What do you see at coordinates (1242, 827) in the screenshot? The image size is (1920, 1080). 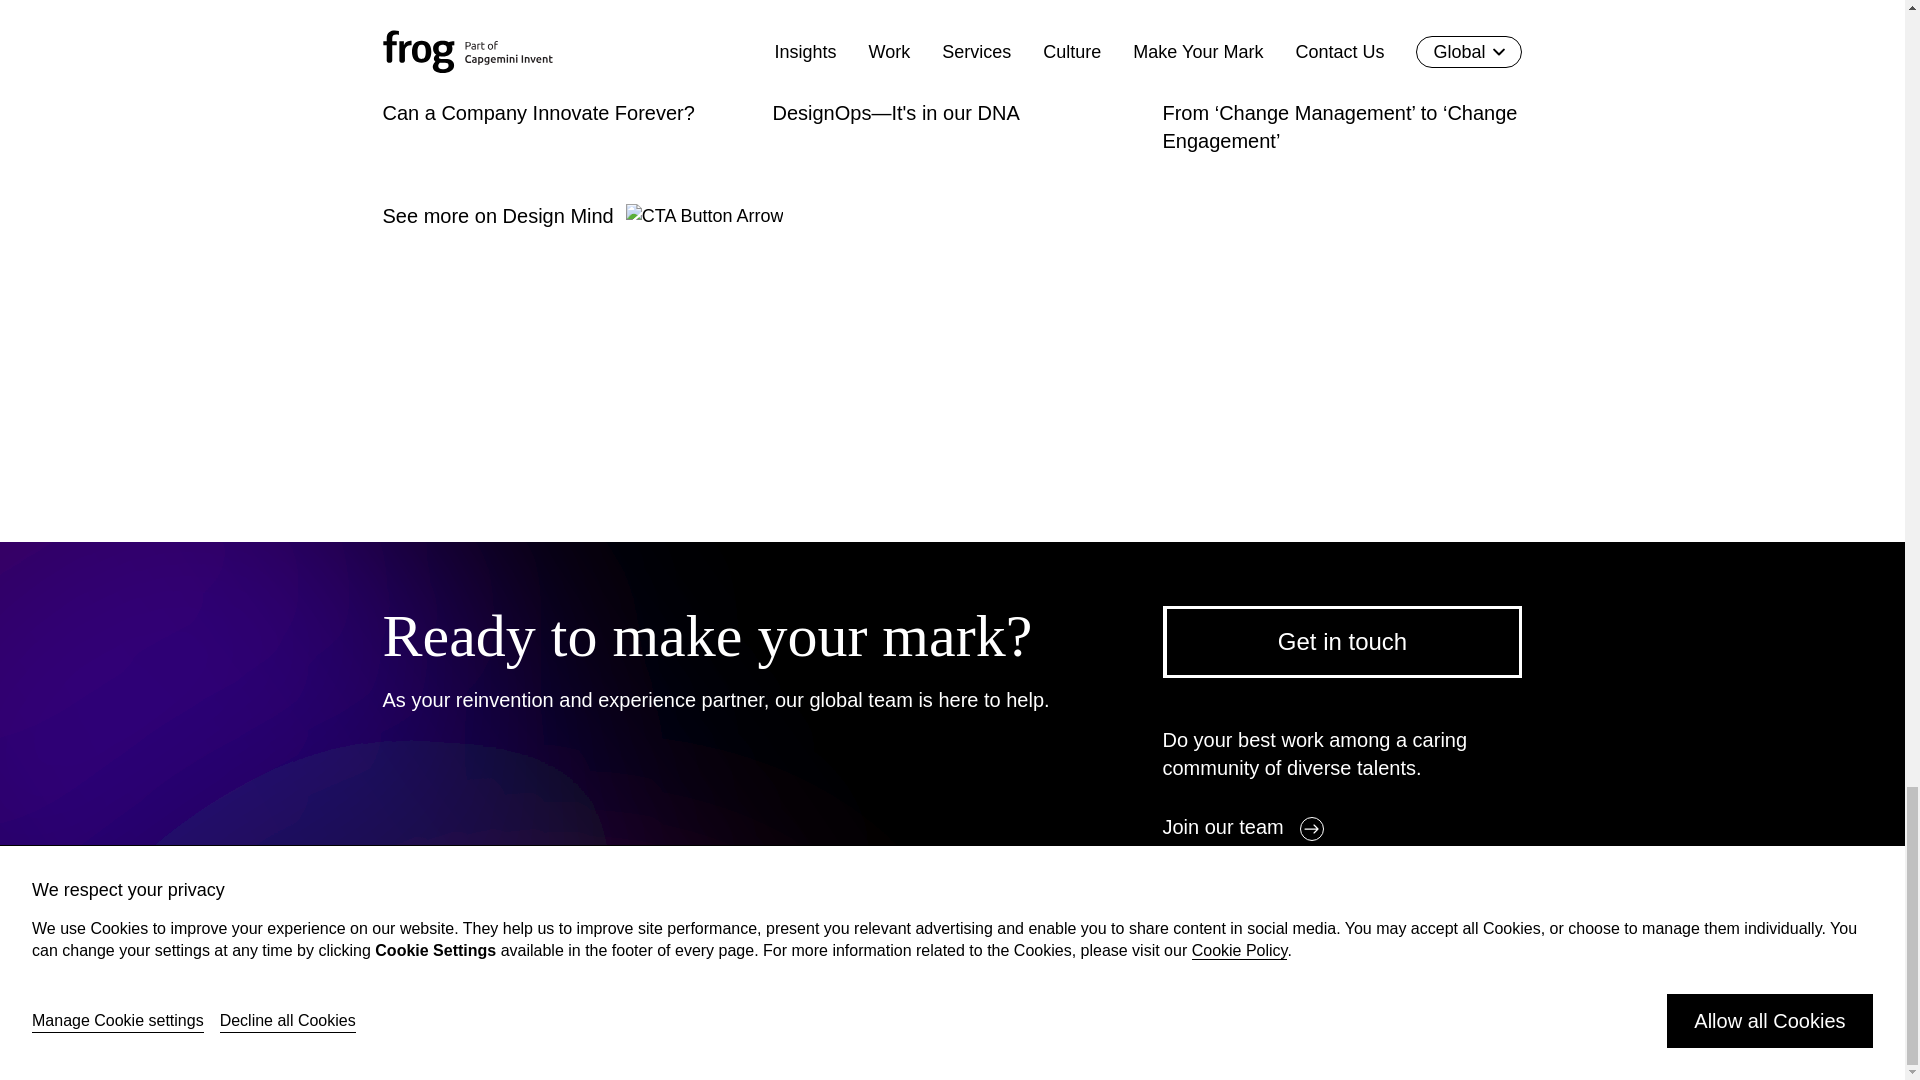 I see `Join our team` at bounding box center [1242, 827].